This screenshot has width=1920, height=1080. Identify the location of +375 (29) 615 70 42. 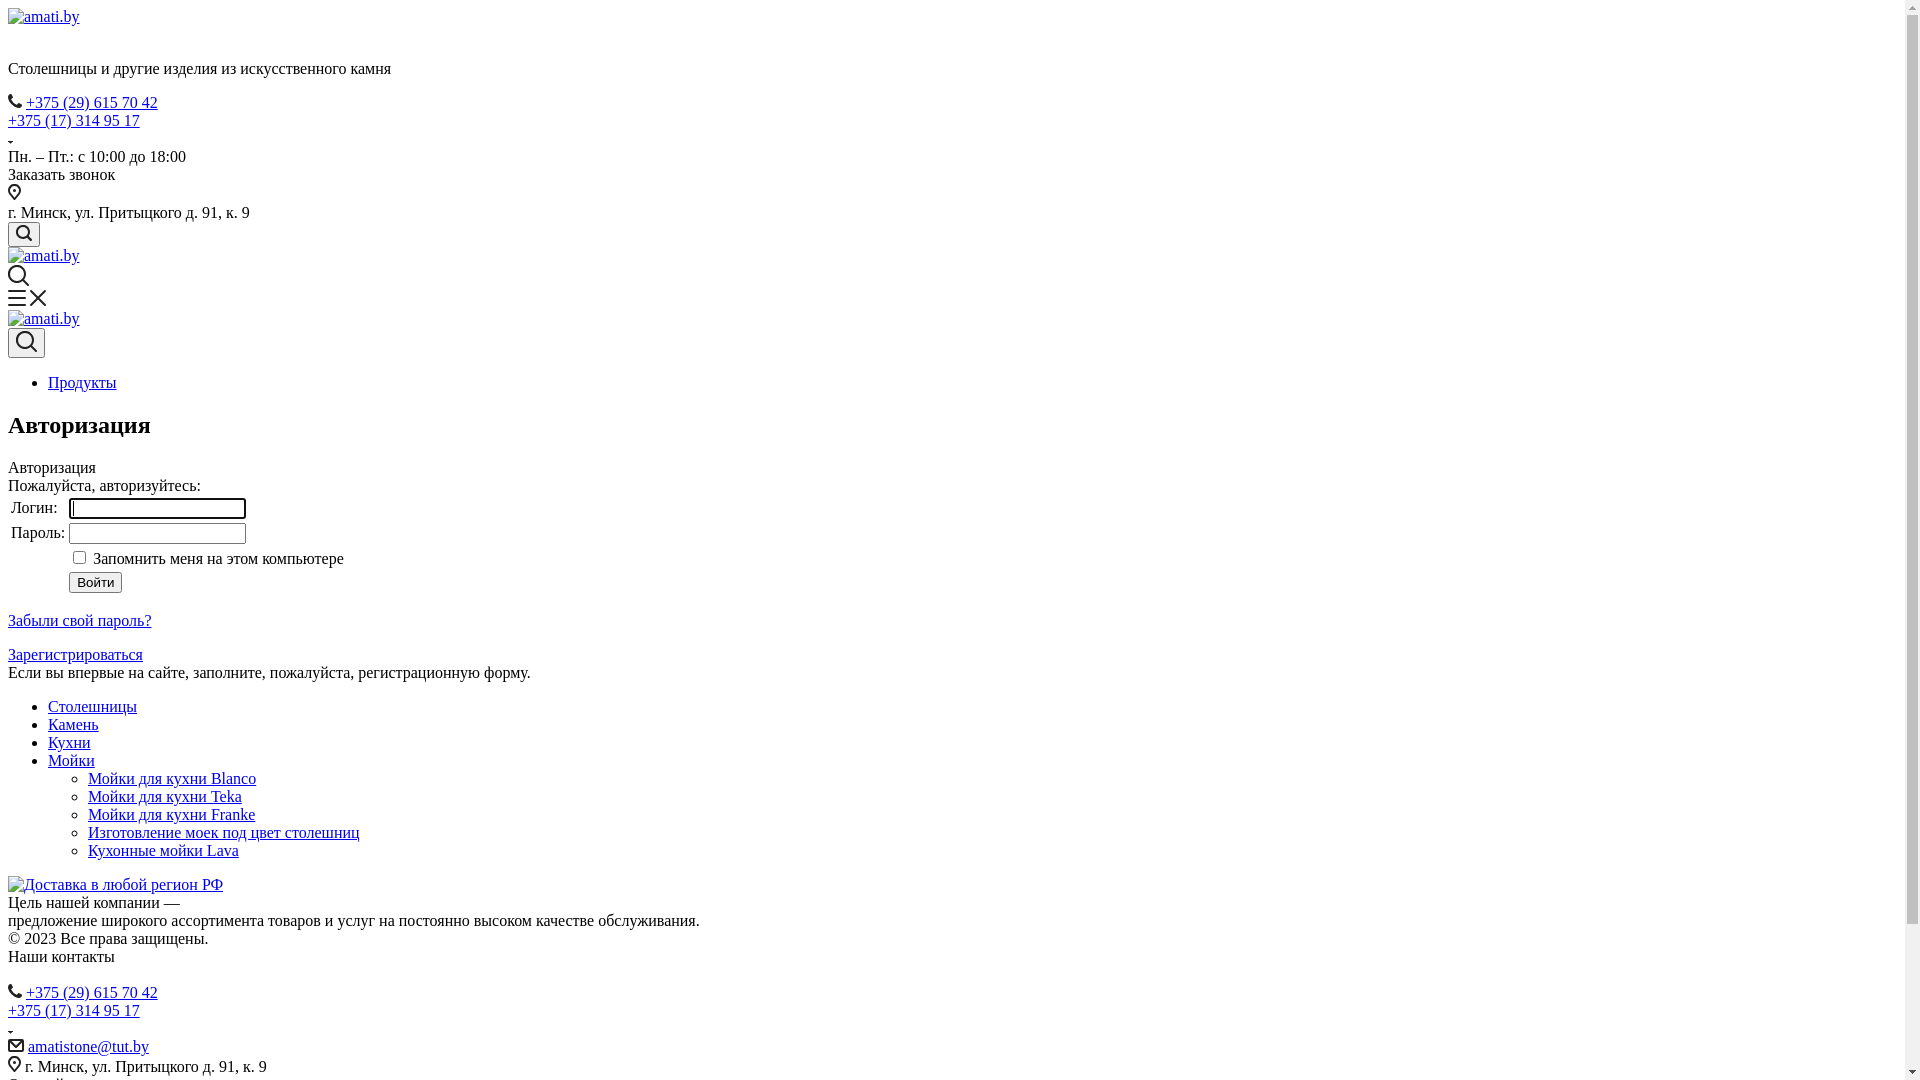
(92, 102).